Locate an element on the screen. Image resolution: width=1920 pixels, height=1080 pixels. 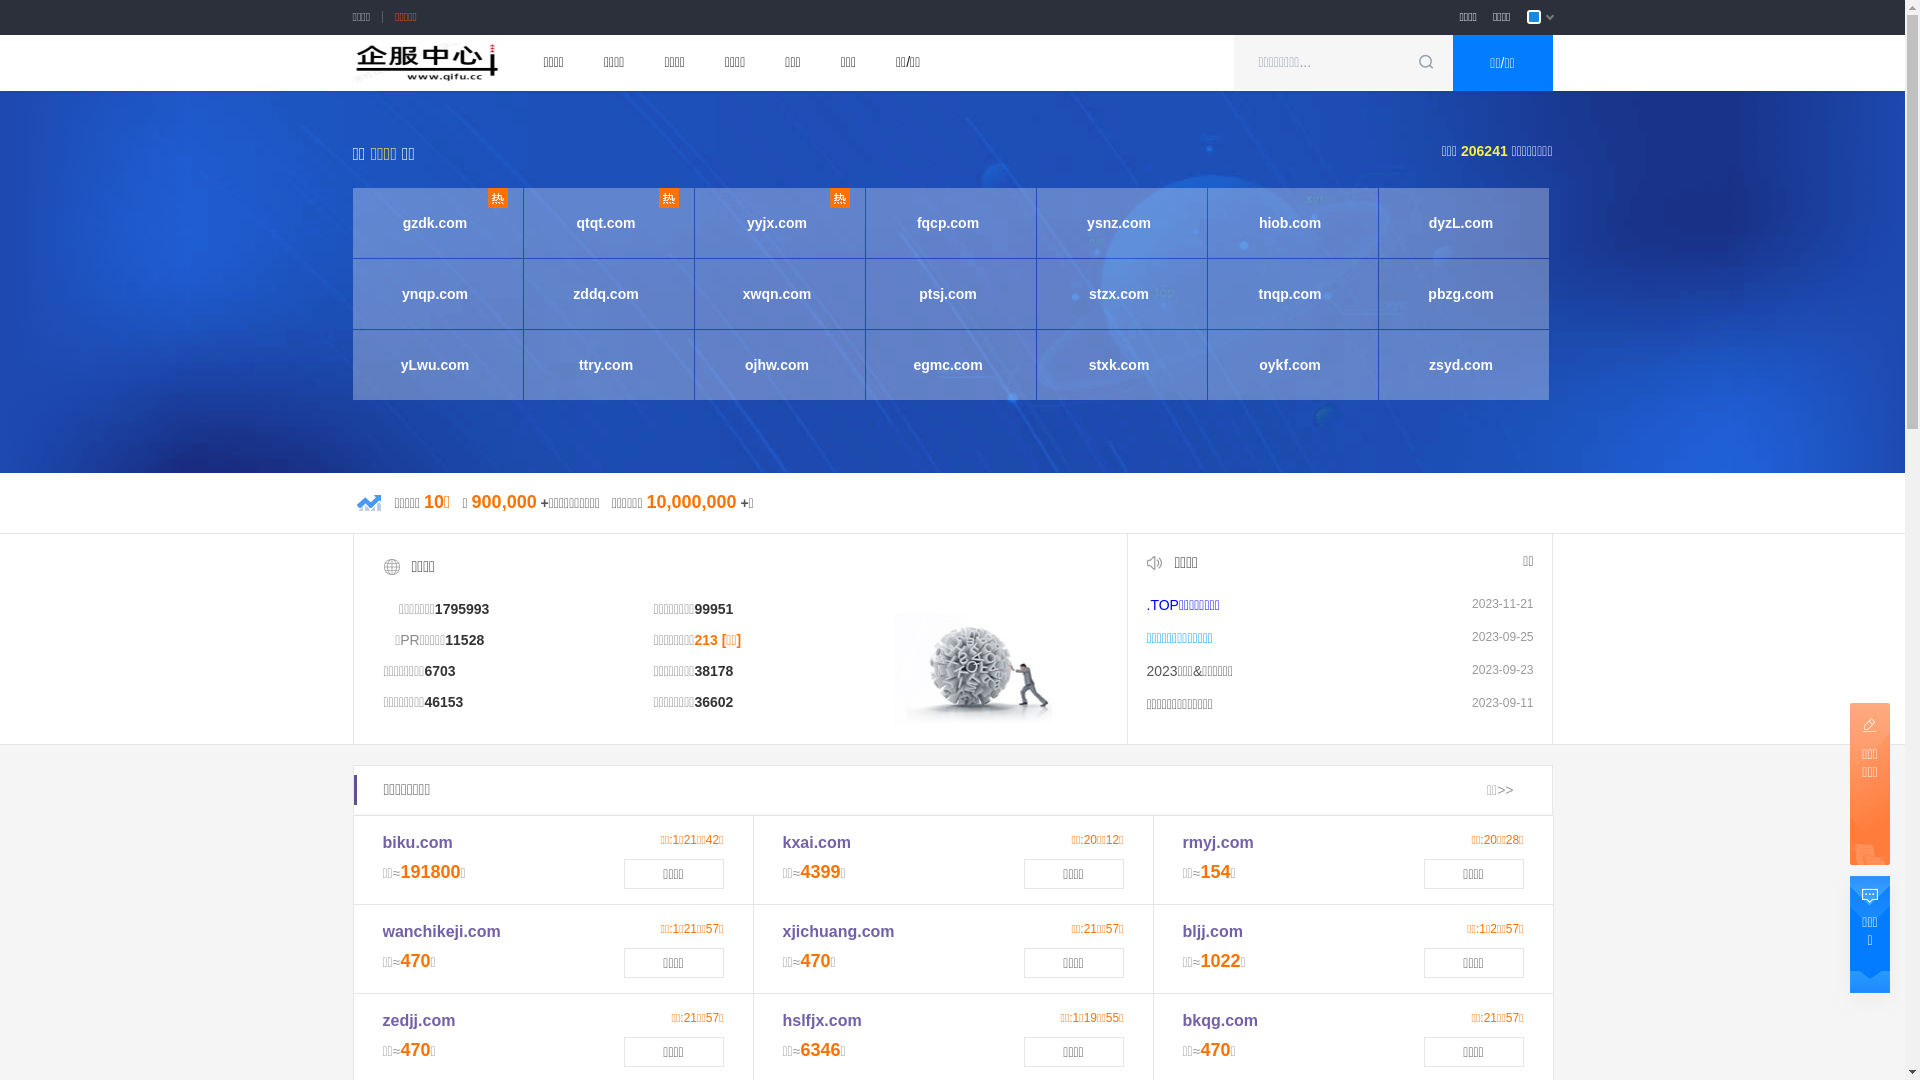
dyzL.com is located at coordinates (1460, 223).